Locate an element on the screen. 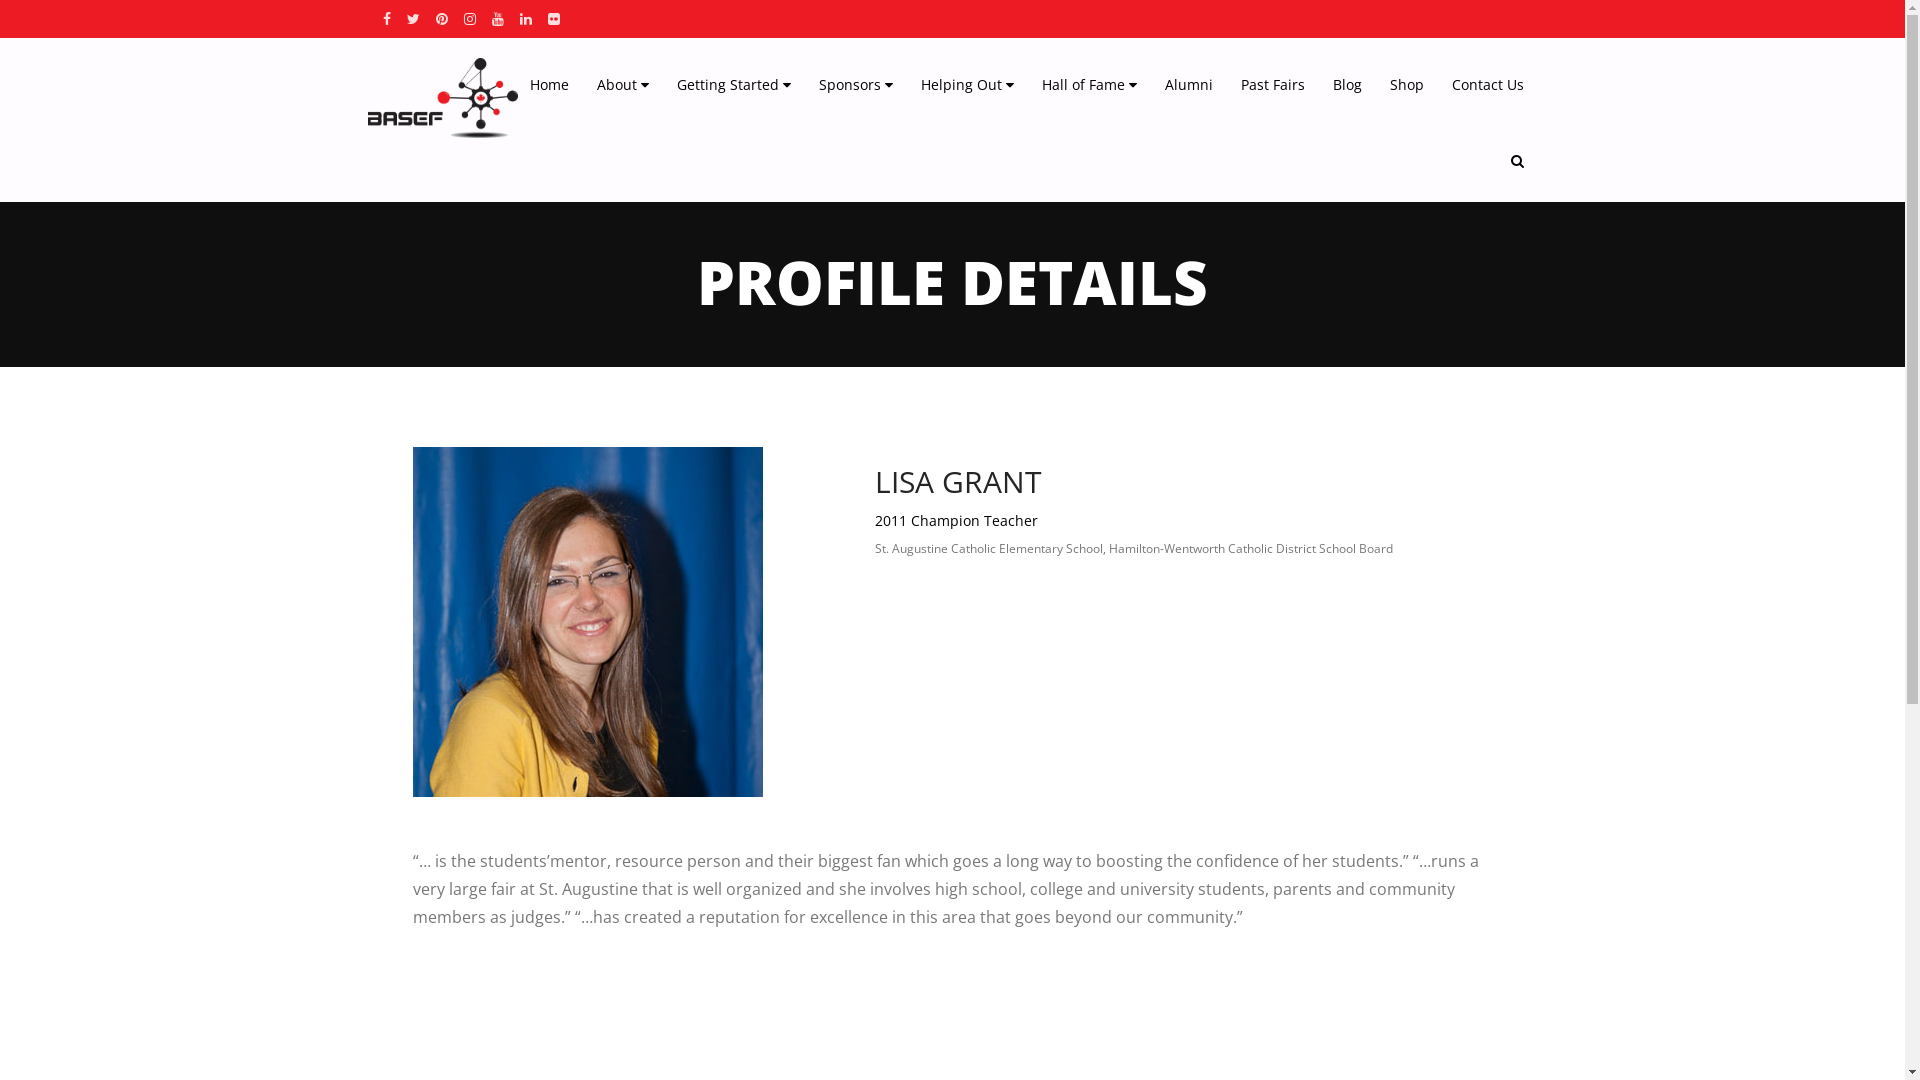  Home is located at coordinates (550, 85).